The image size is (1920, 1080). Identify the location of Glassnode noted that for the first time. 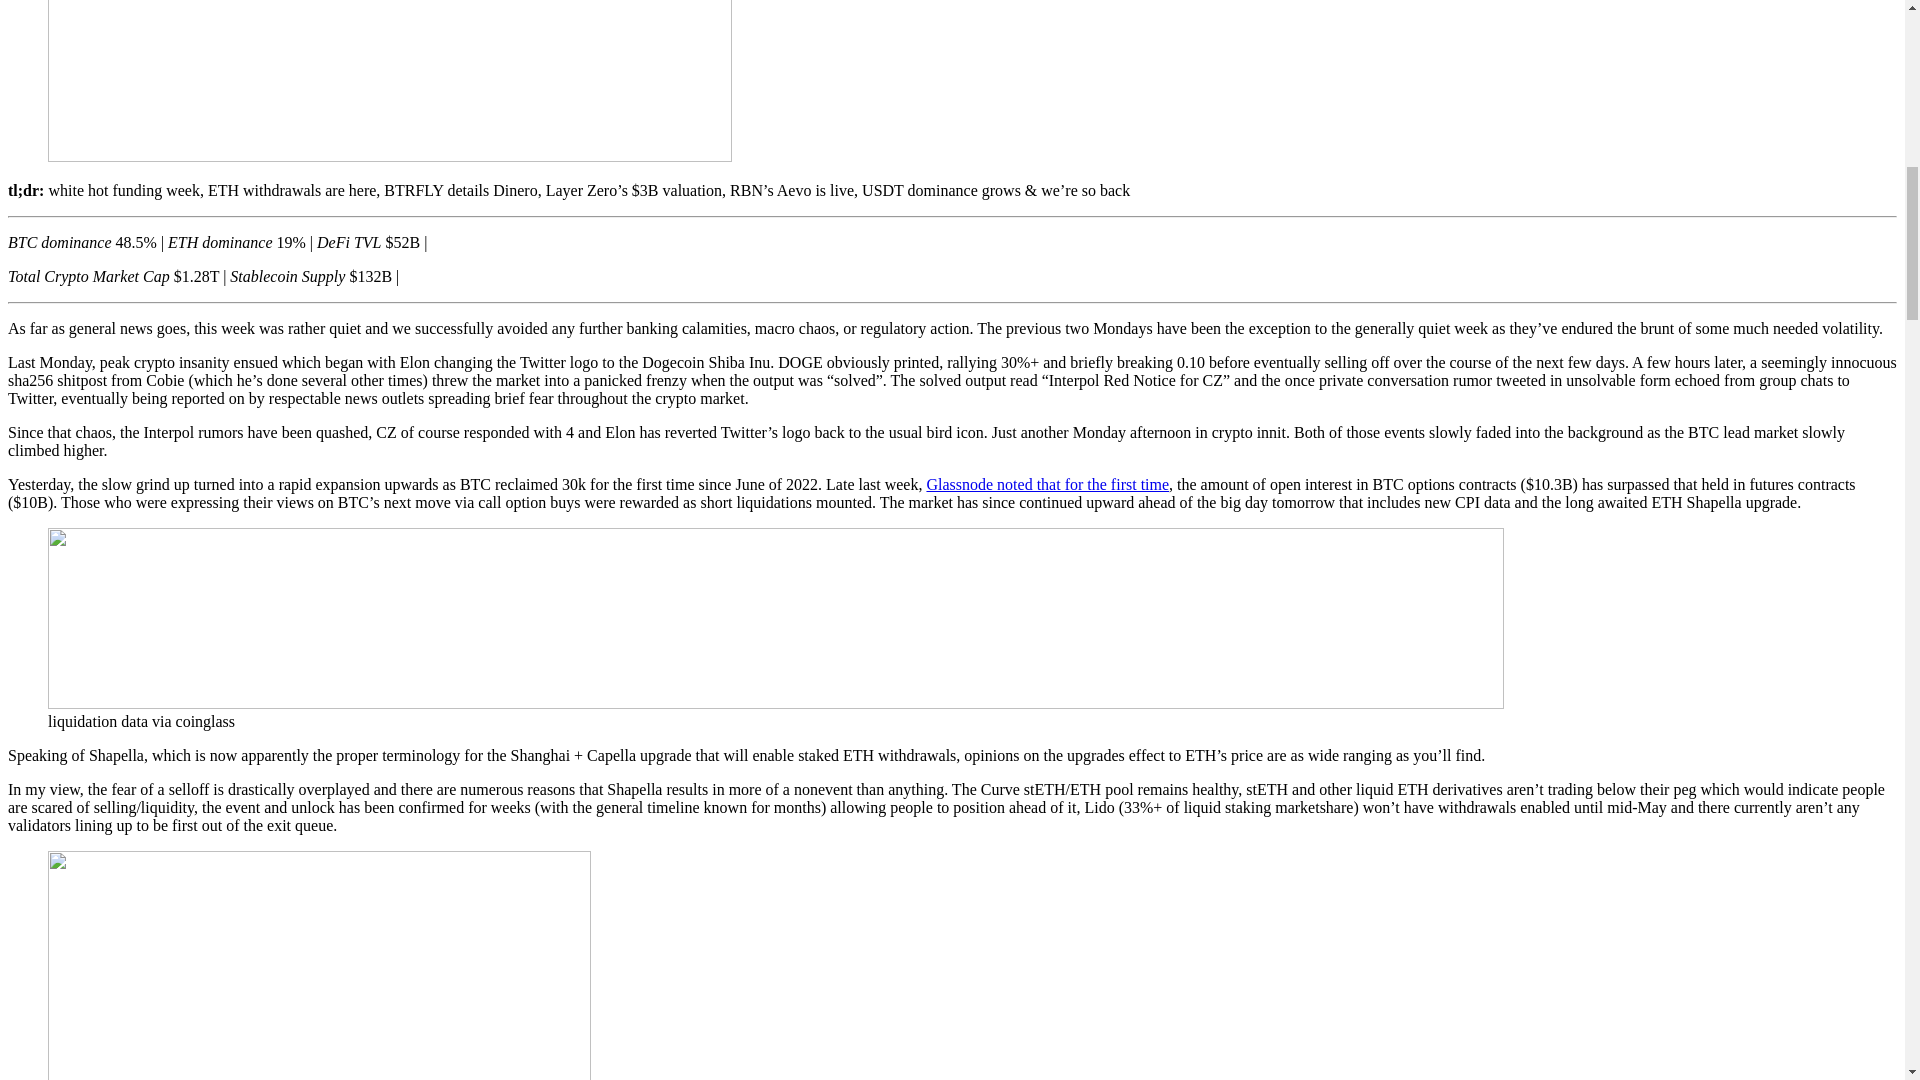
(1047, 484).